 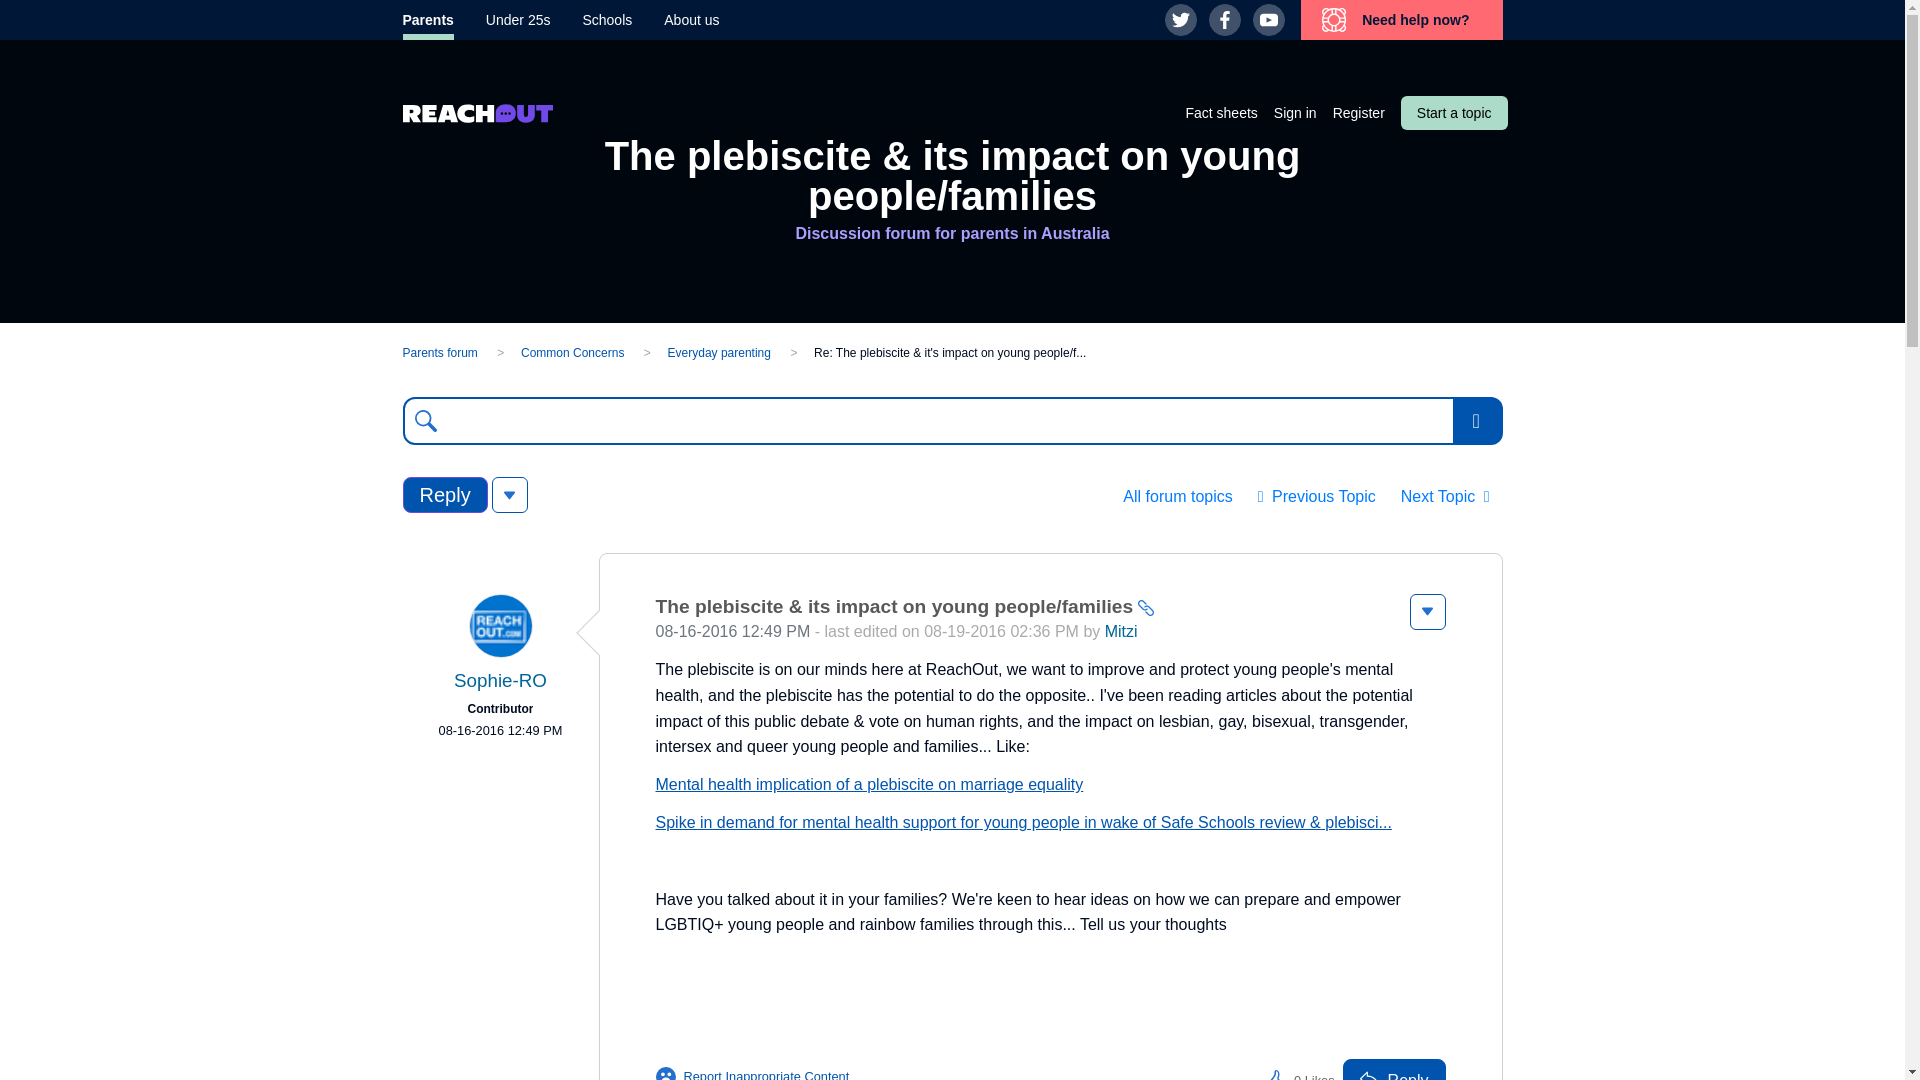 I want to click on Sign in, so click(x=1296, y=112).